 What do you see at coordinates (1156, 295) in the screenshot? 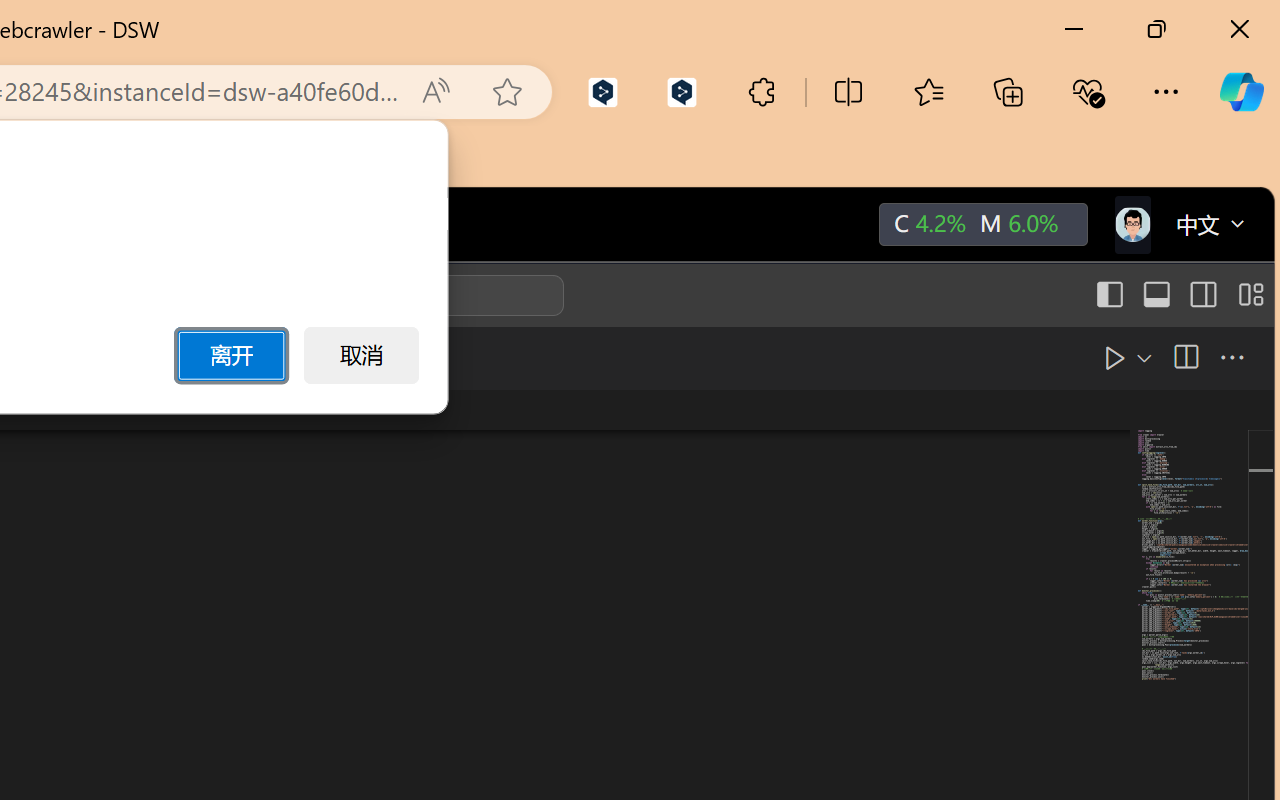
I see `Toggle Panel (Ctrl+J)` at bounding box center [1156, 295].